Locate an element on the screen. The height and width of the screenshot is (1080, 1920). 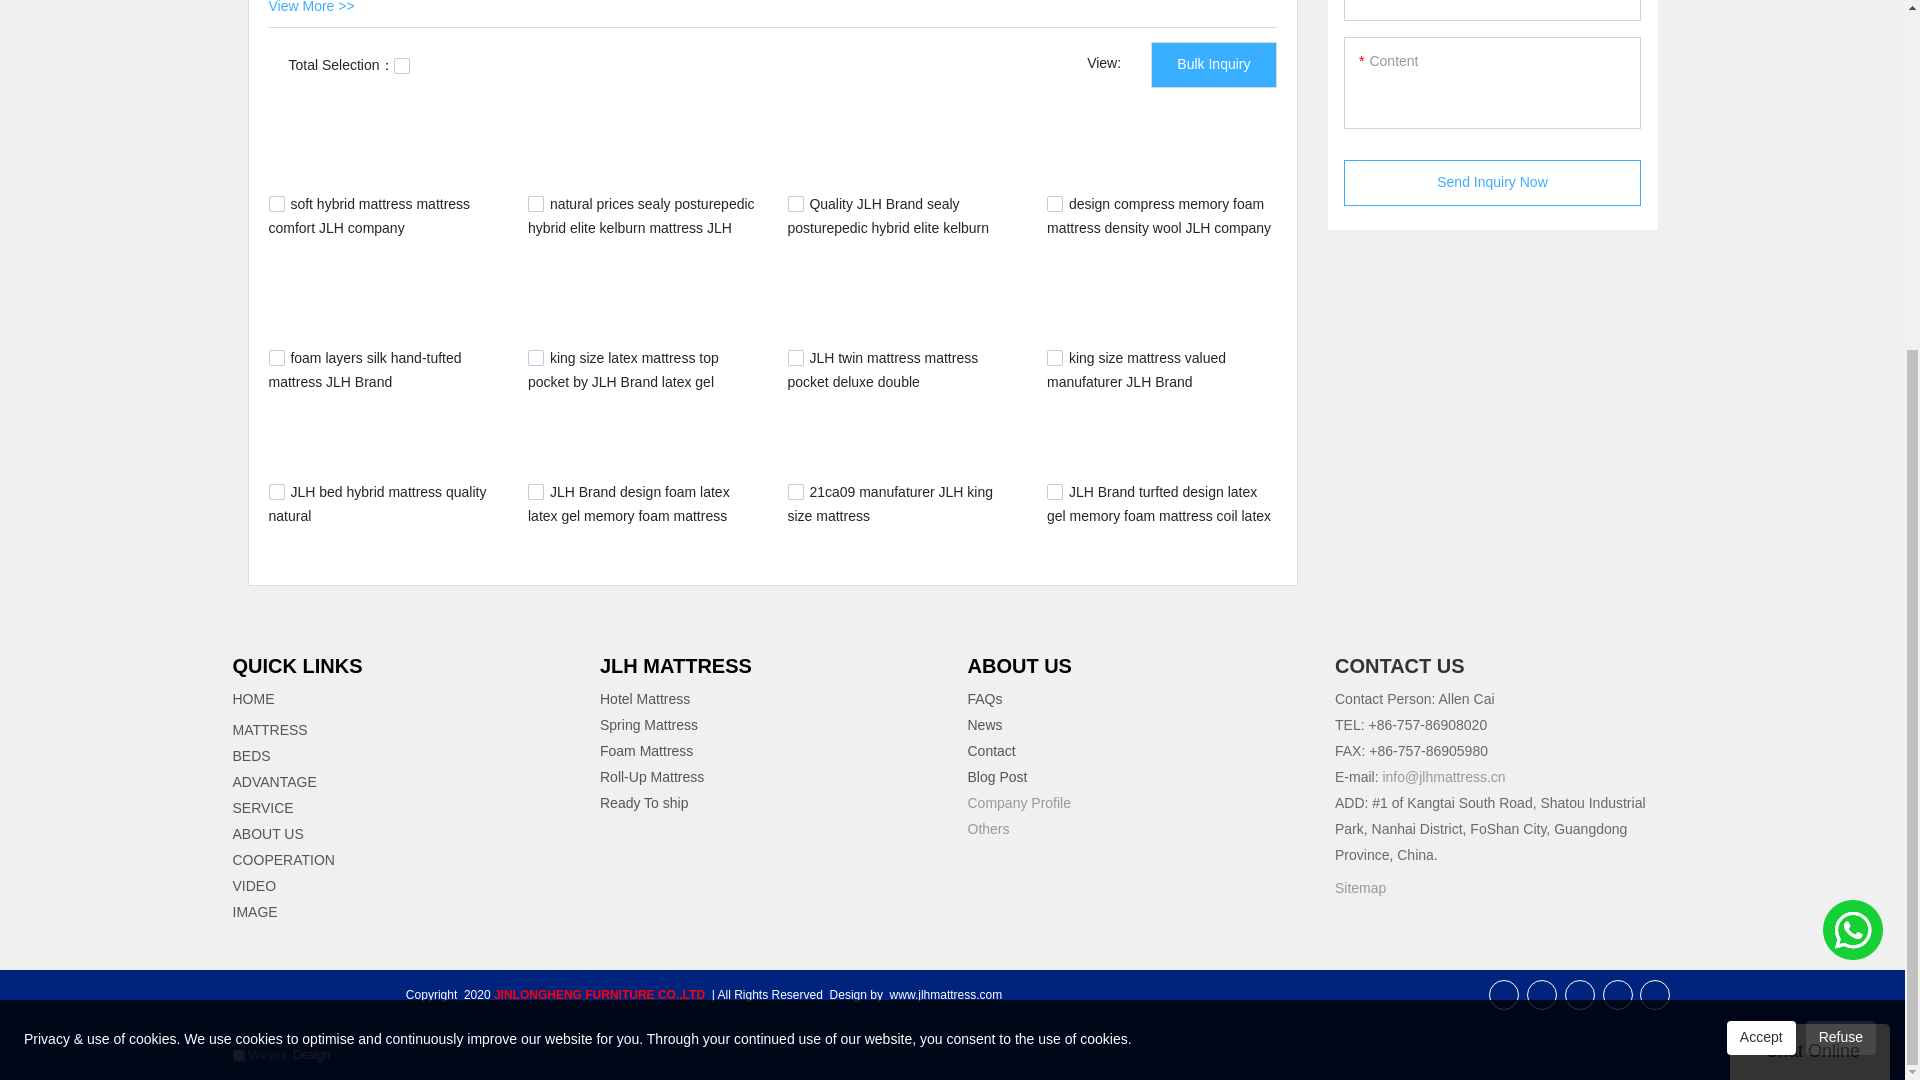
1121 is located at coordinates (276, 203).